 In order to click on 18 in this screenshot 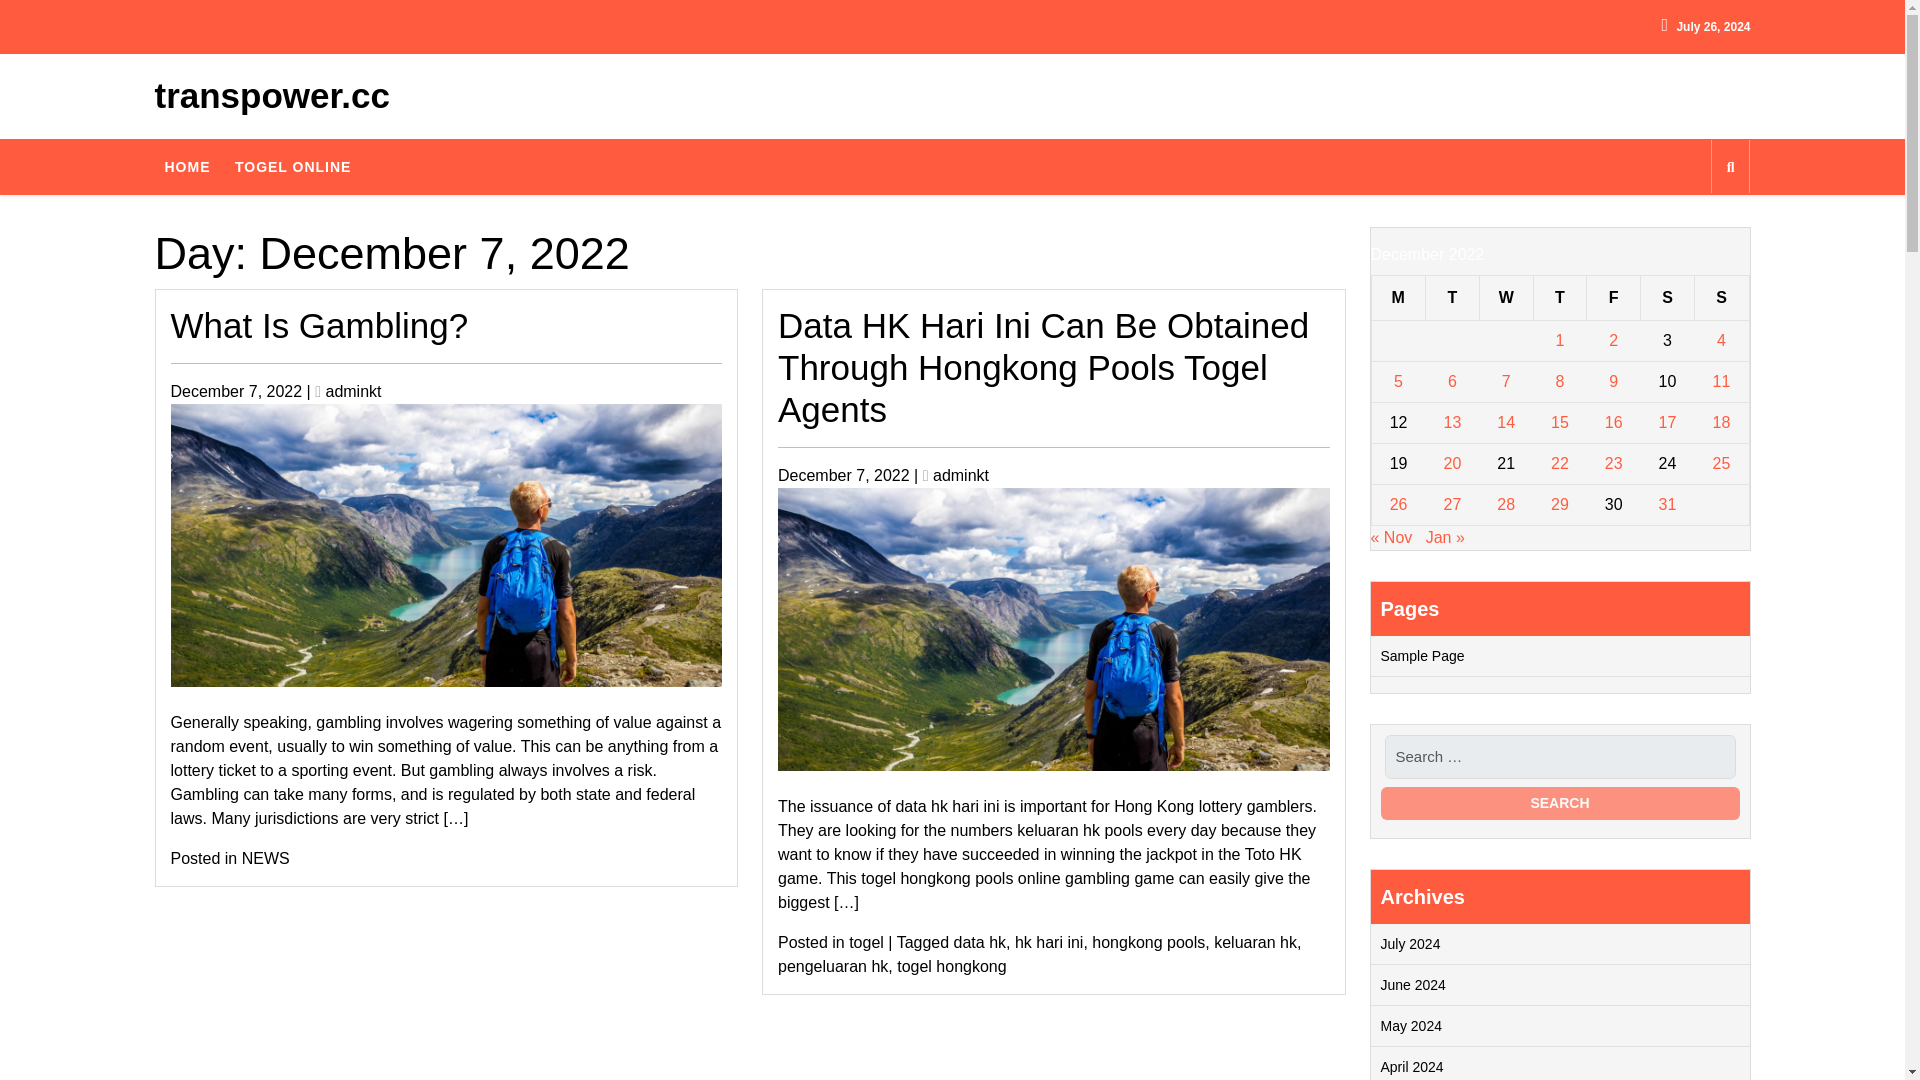, I will do `click(1722, 422)`.